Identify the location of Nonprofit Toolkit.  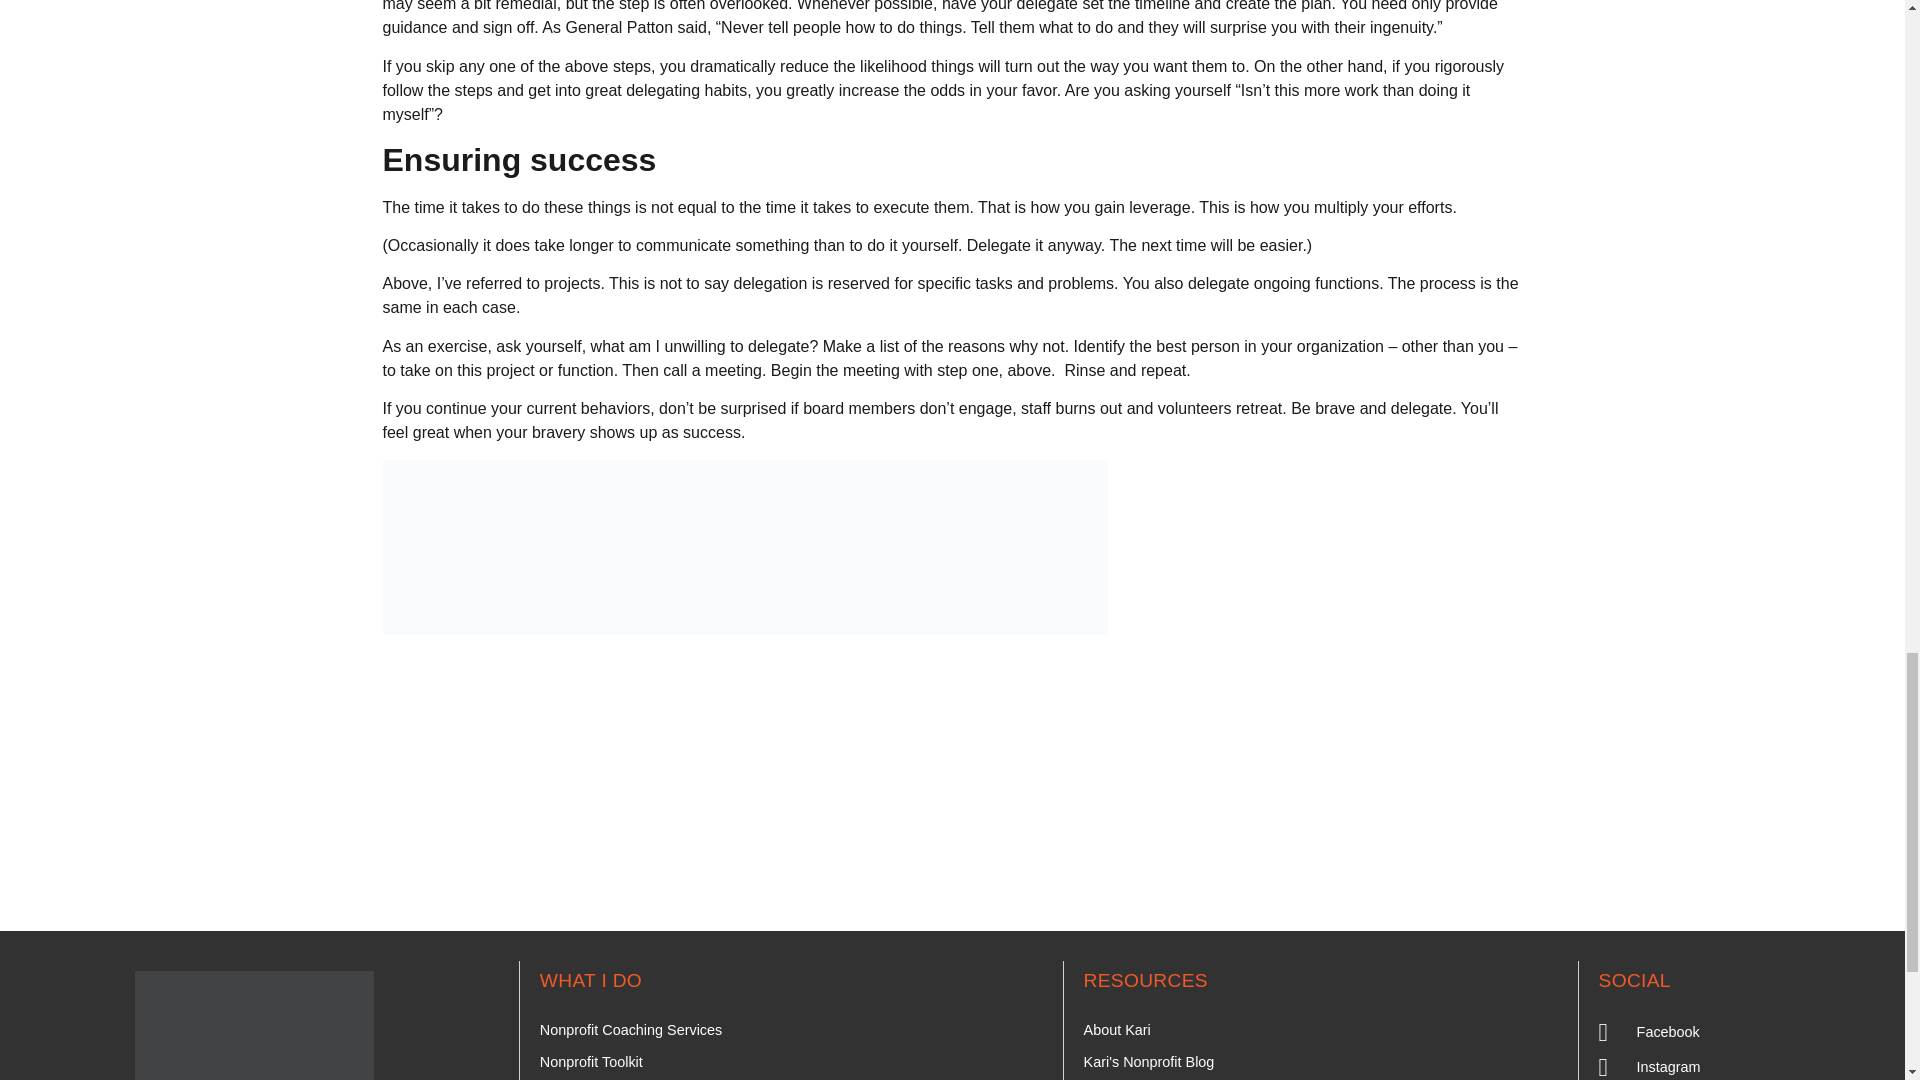
(591, 1062).